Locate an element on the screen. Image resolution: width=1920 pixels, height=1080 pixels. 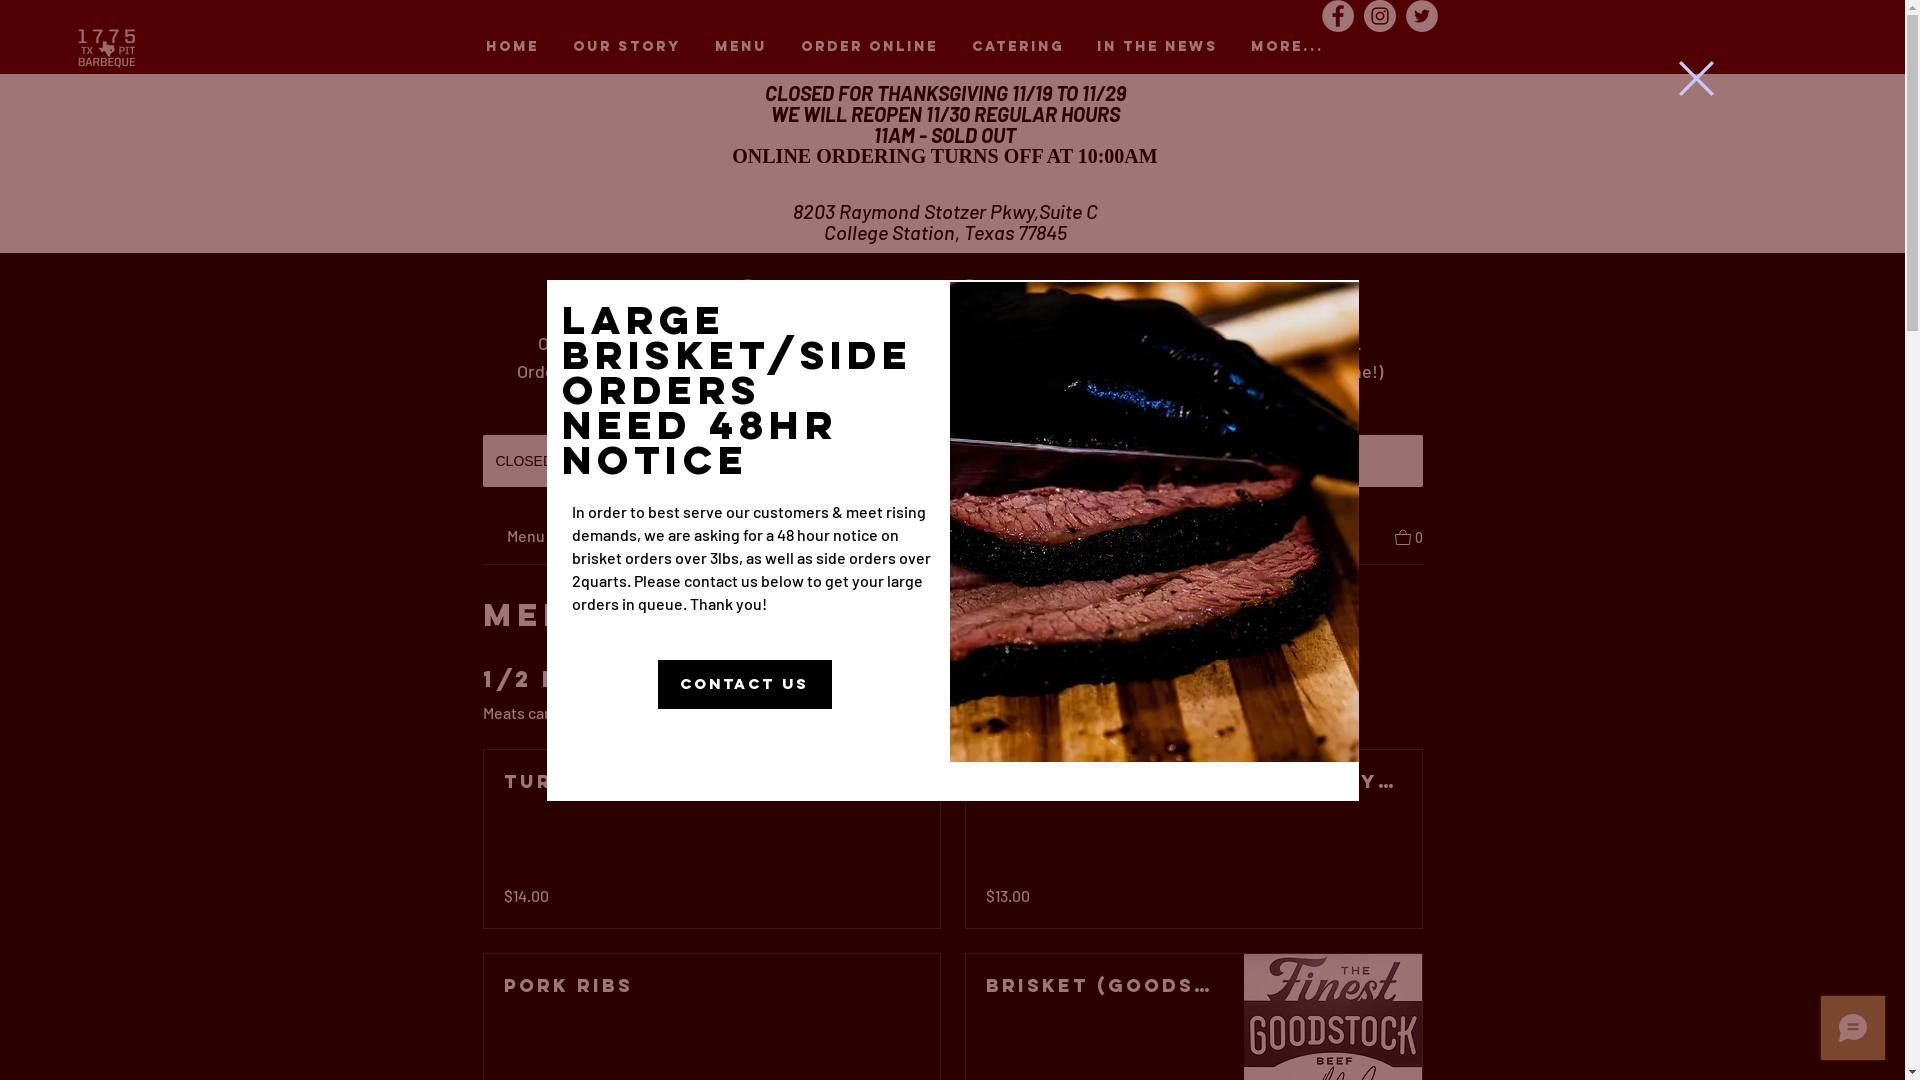
CATERING is located at coordinates (1017, 47).